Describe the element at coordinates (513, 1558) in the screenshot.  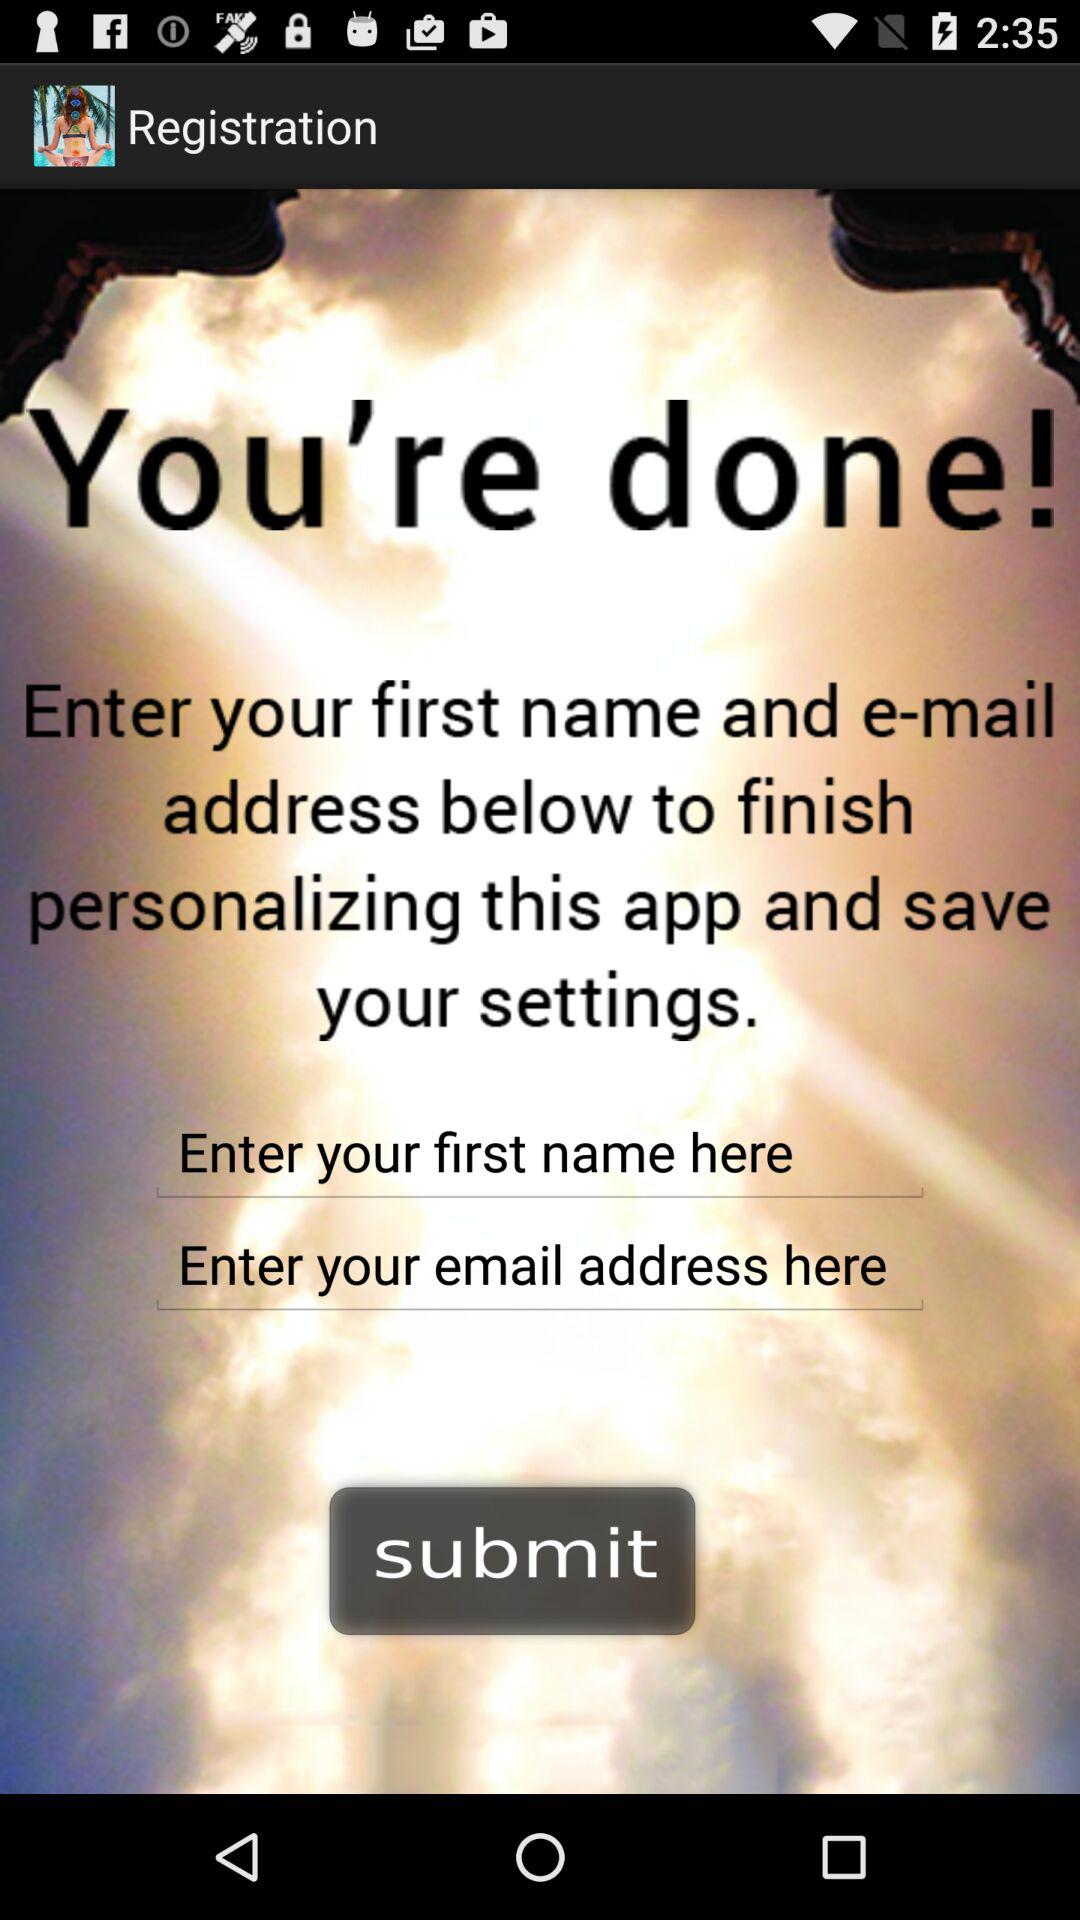
I see `submit box` at that location.